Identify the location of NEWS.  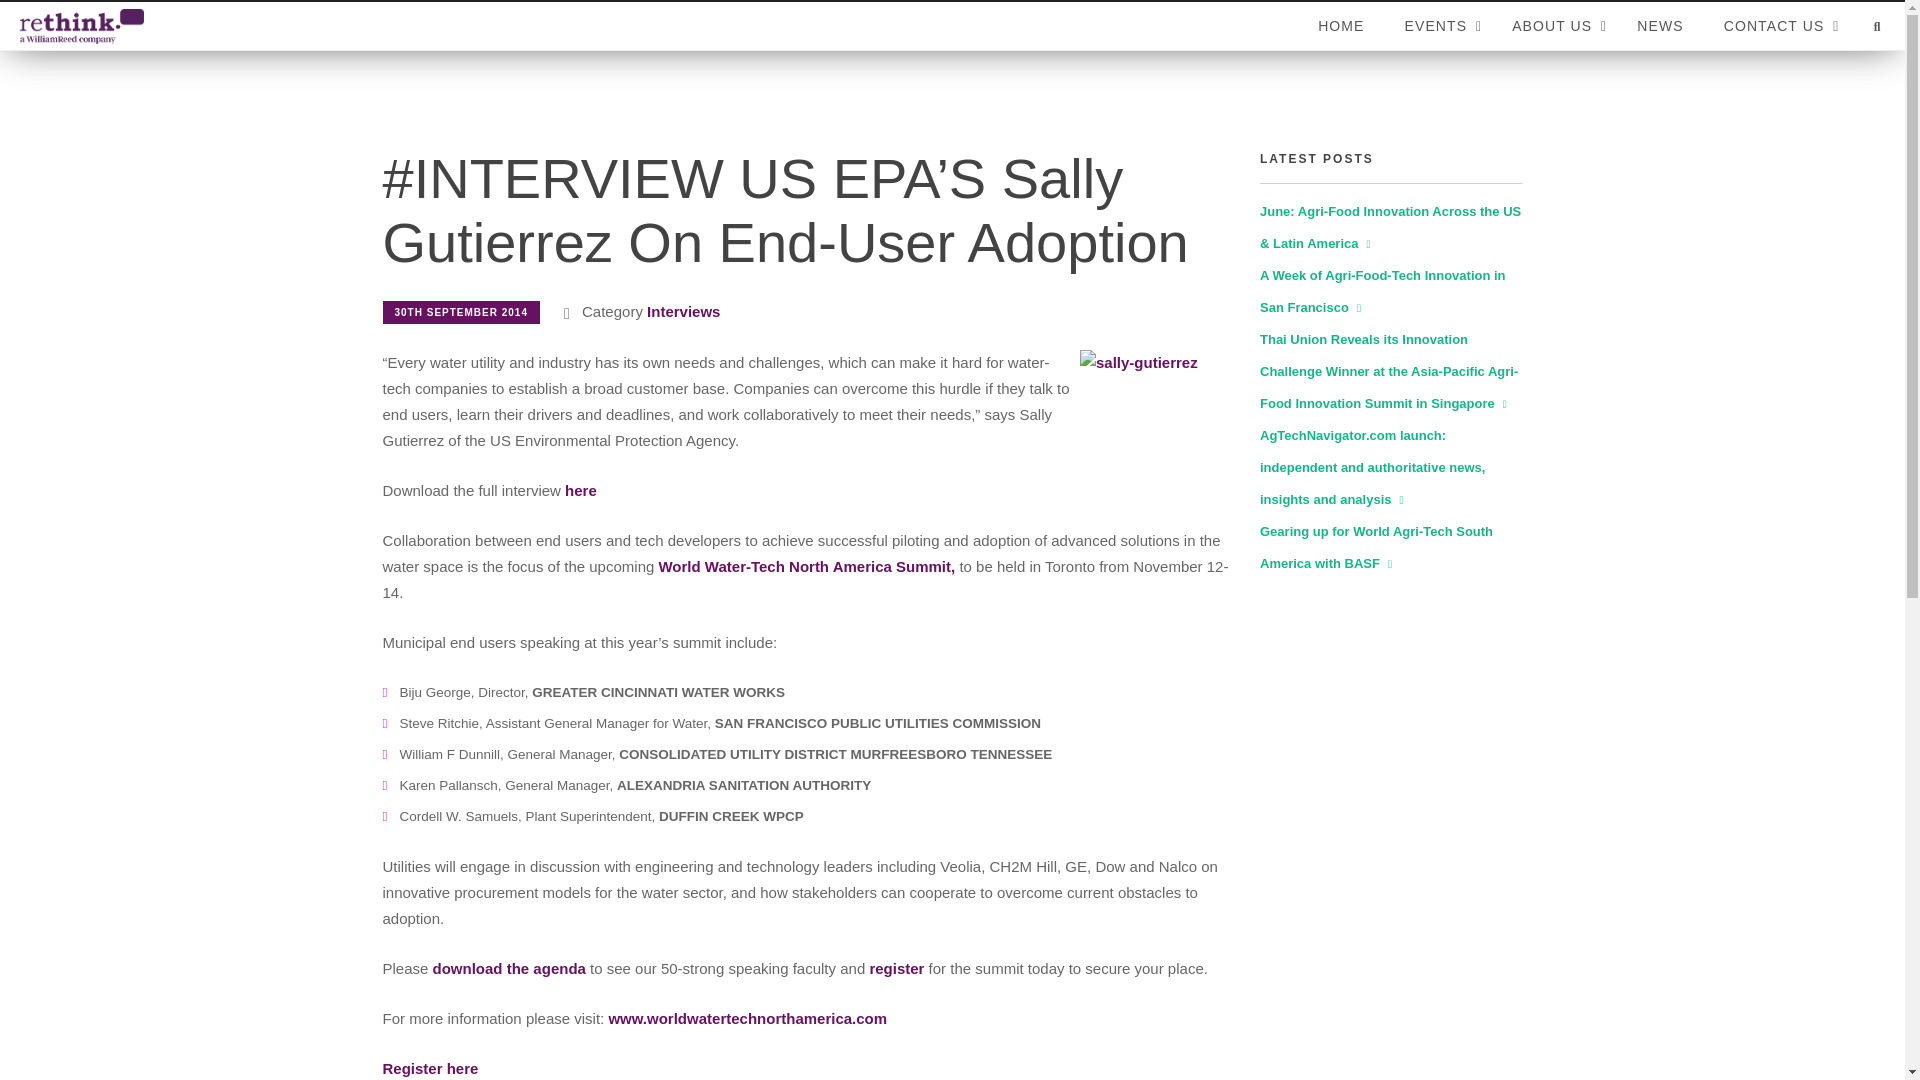
(1660, 26).